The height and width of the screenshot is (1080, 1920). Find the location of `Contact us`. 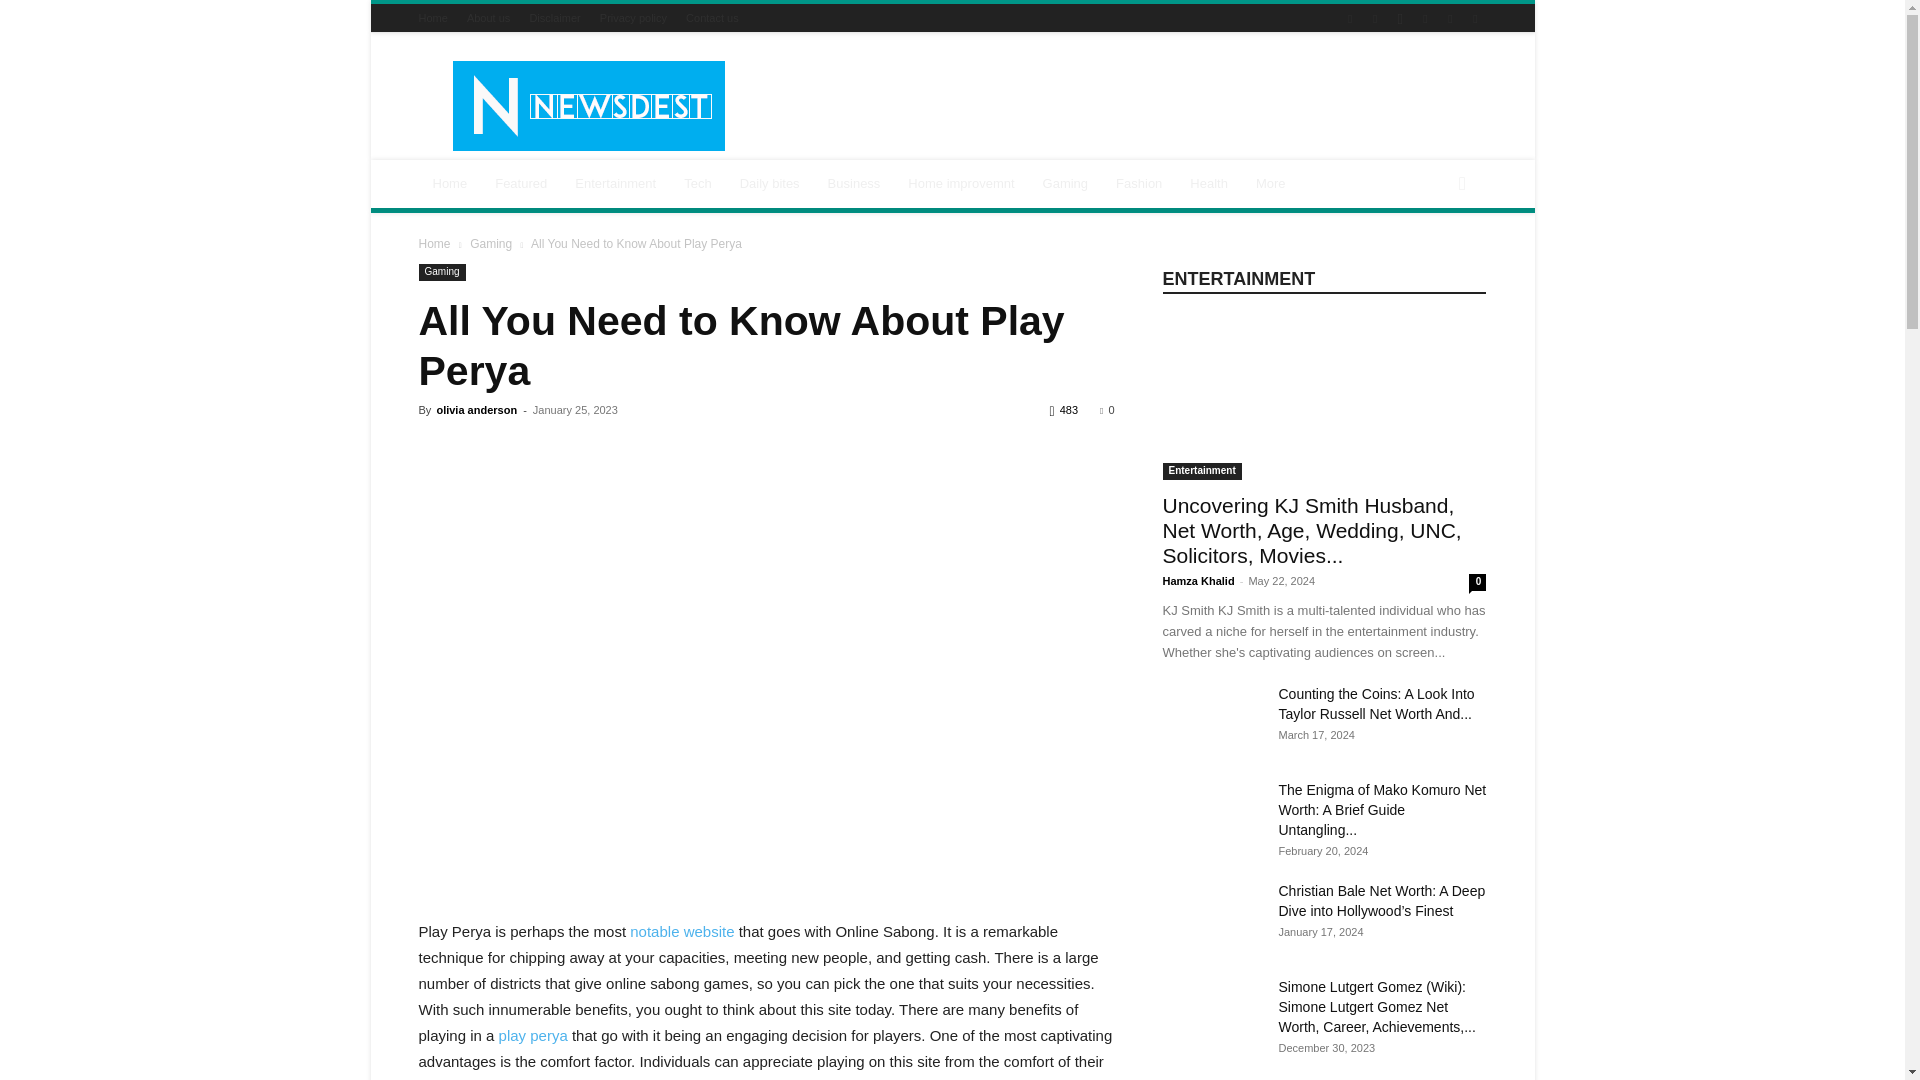

Contact us is located at coordinates (712, 17).